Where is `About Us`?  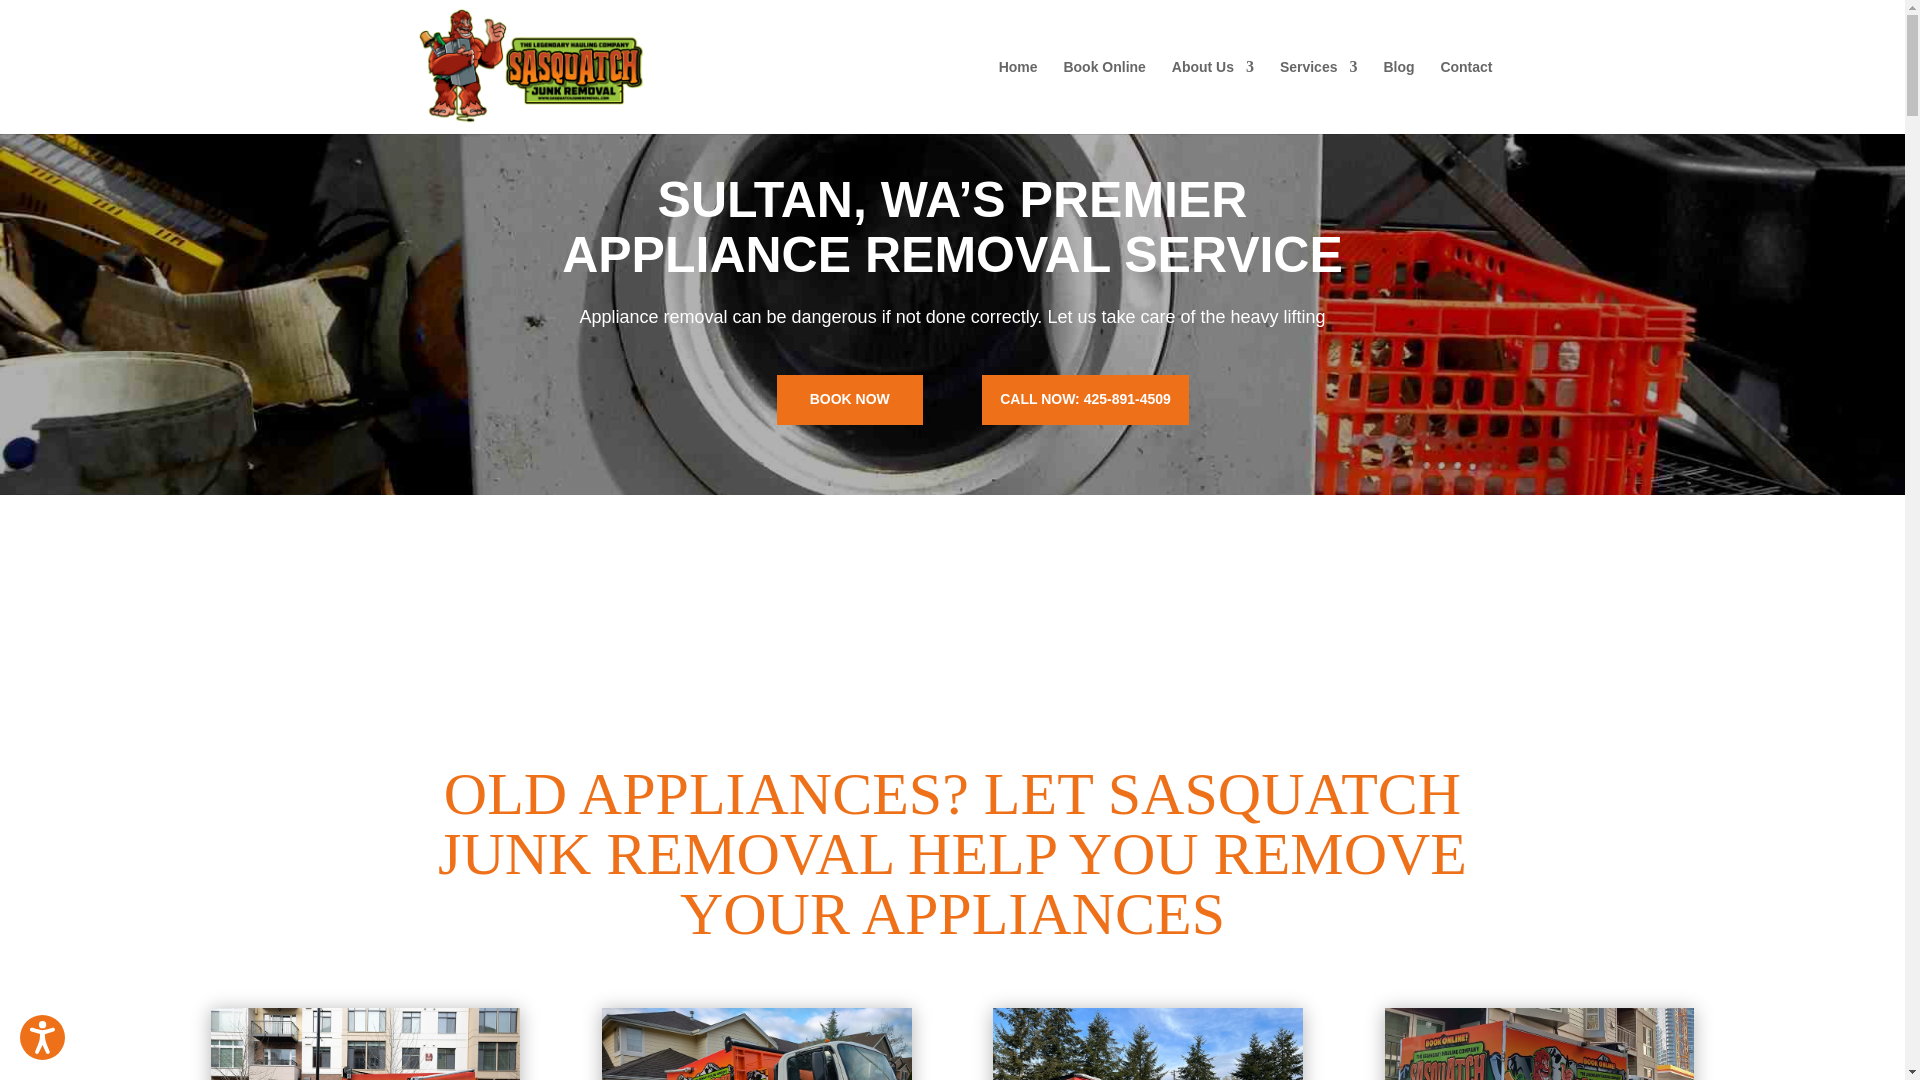
About Us is located at coordinates (1212, 96).